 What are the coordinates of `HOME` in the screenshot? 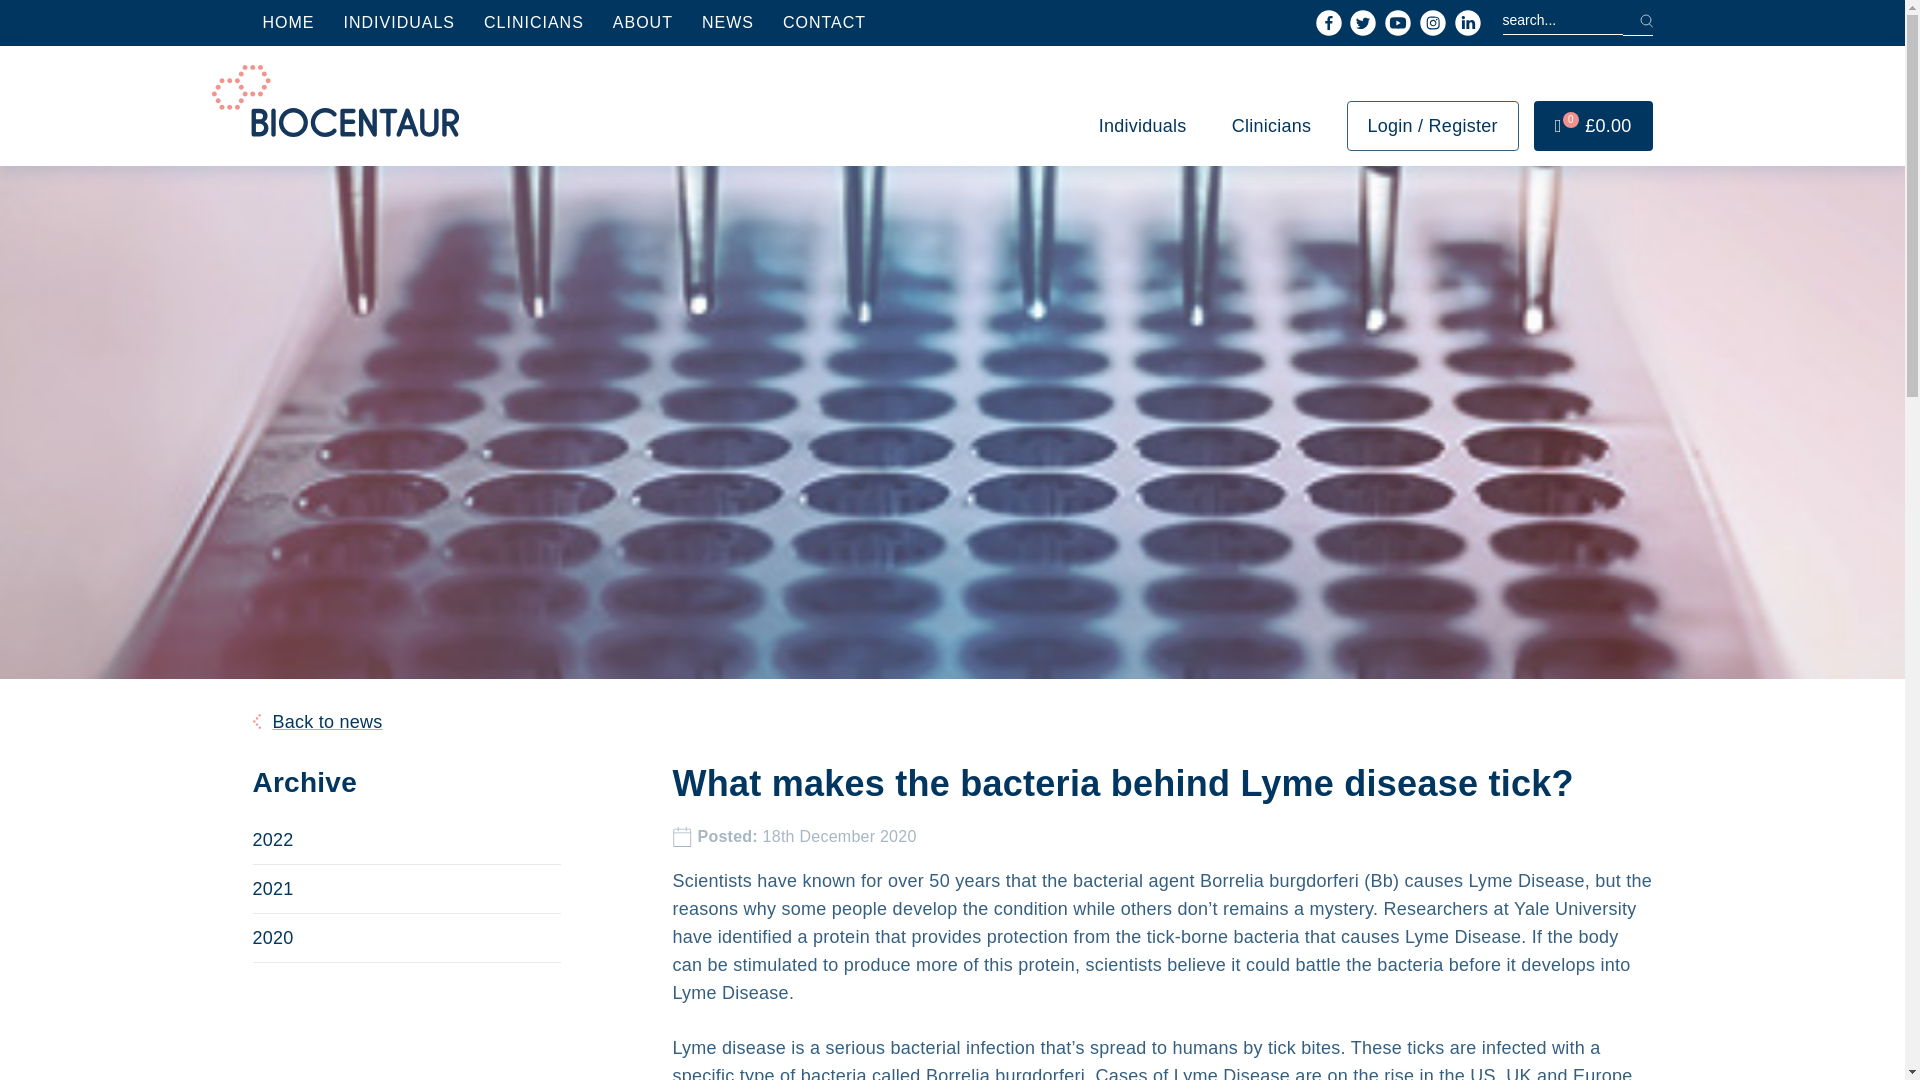 It's located at (288, 23).